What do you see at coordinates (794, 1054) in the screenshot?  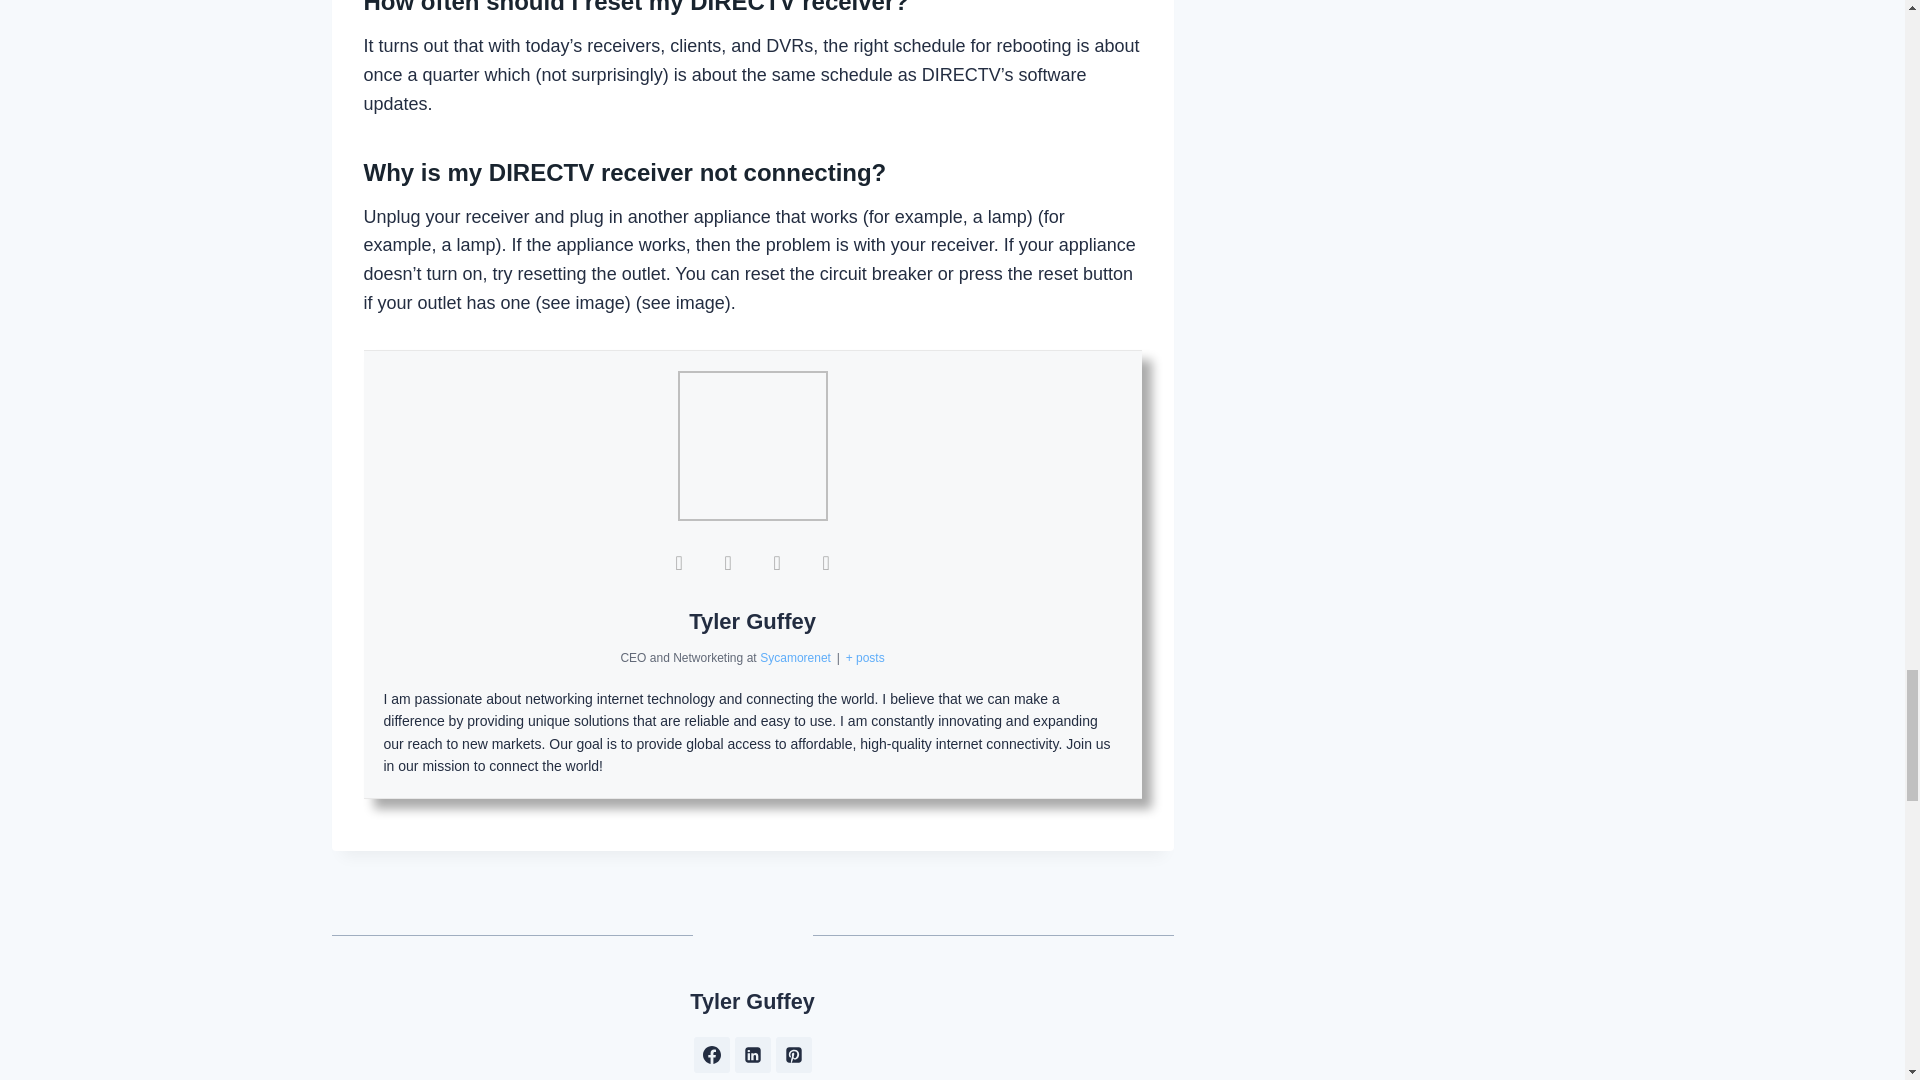 I see `Follow Tyler Guffey on Pinterest` at bounding box center [794, 1054].